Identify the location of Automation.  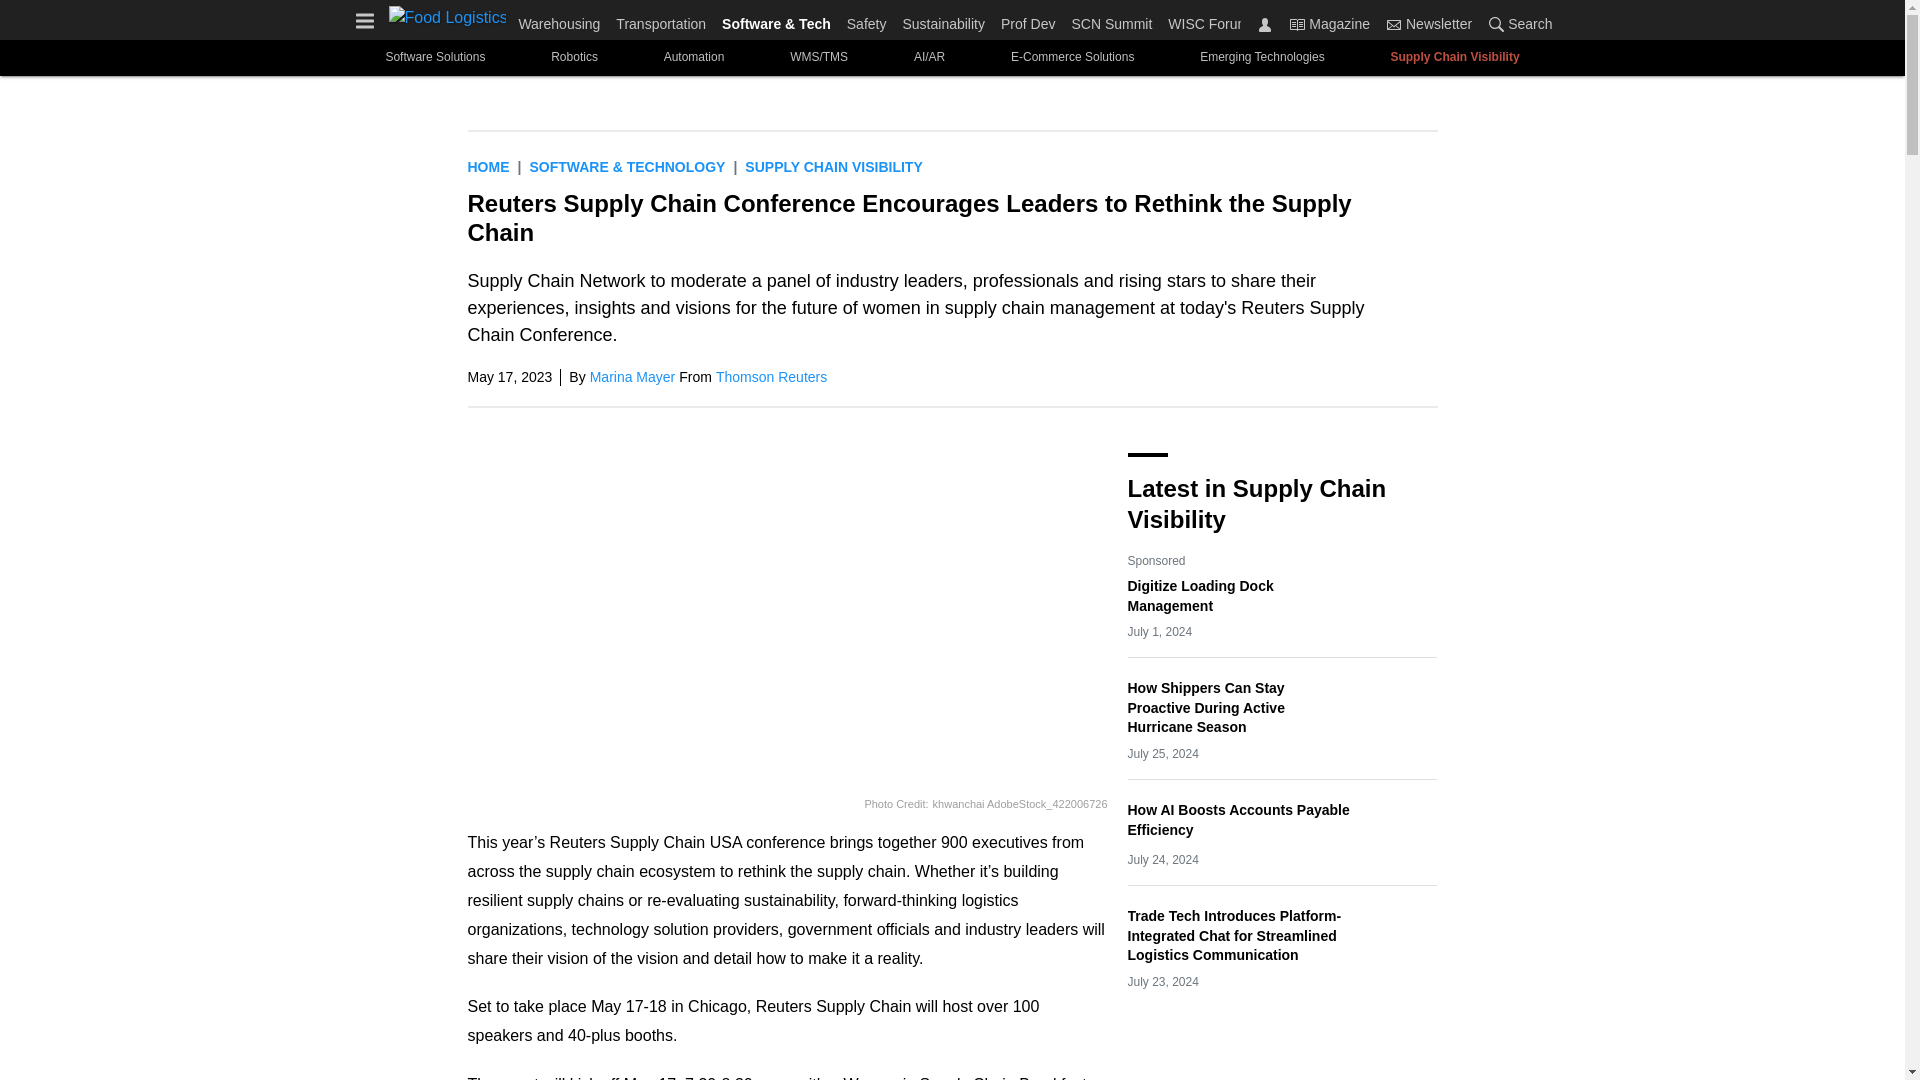
(694, 56).